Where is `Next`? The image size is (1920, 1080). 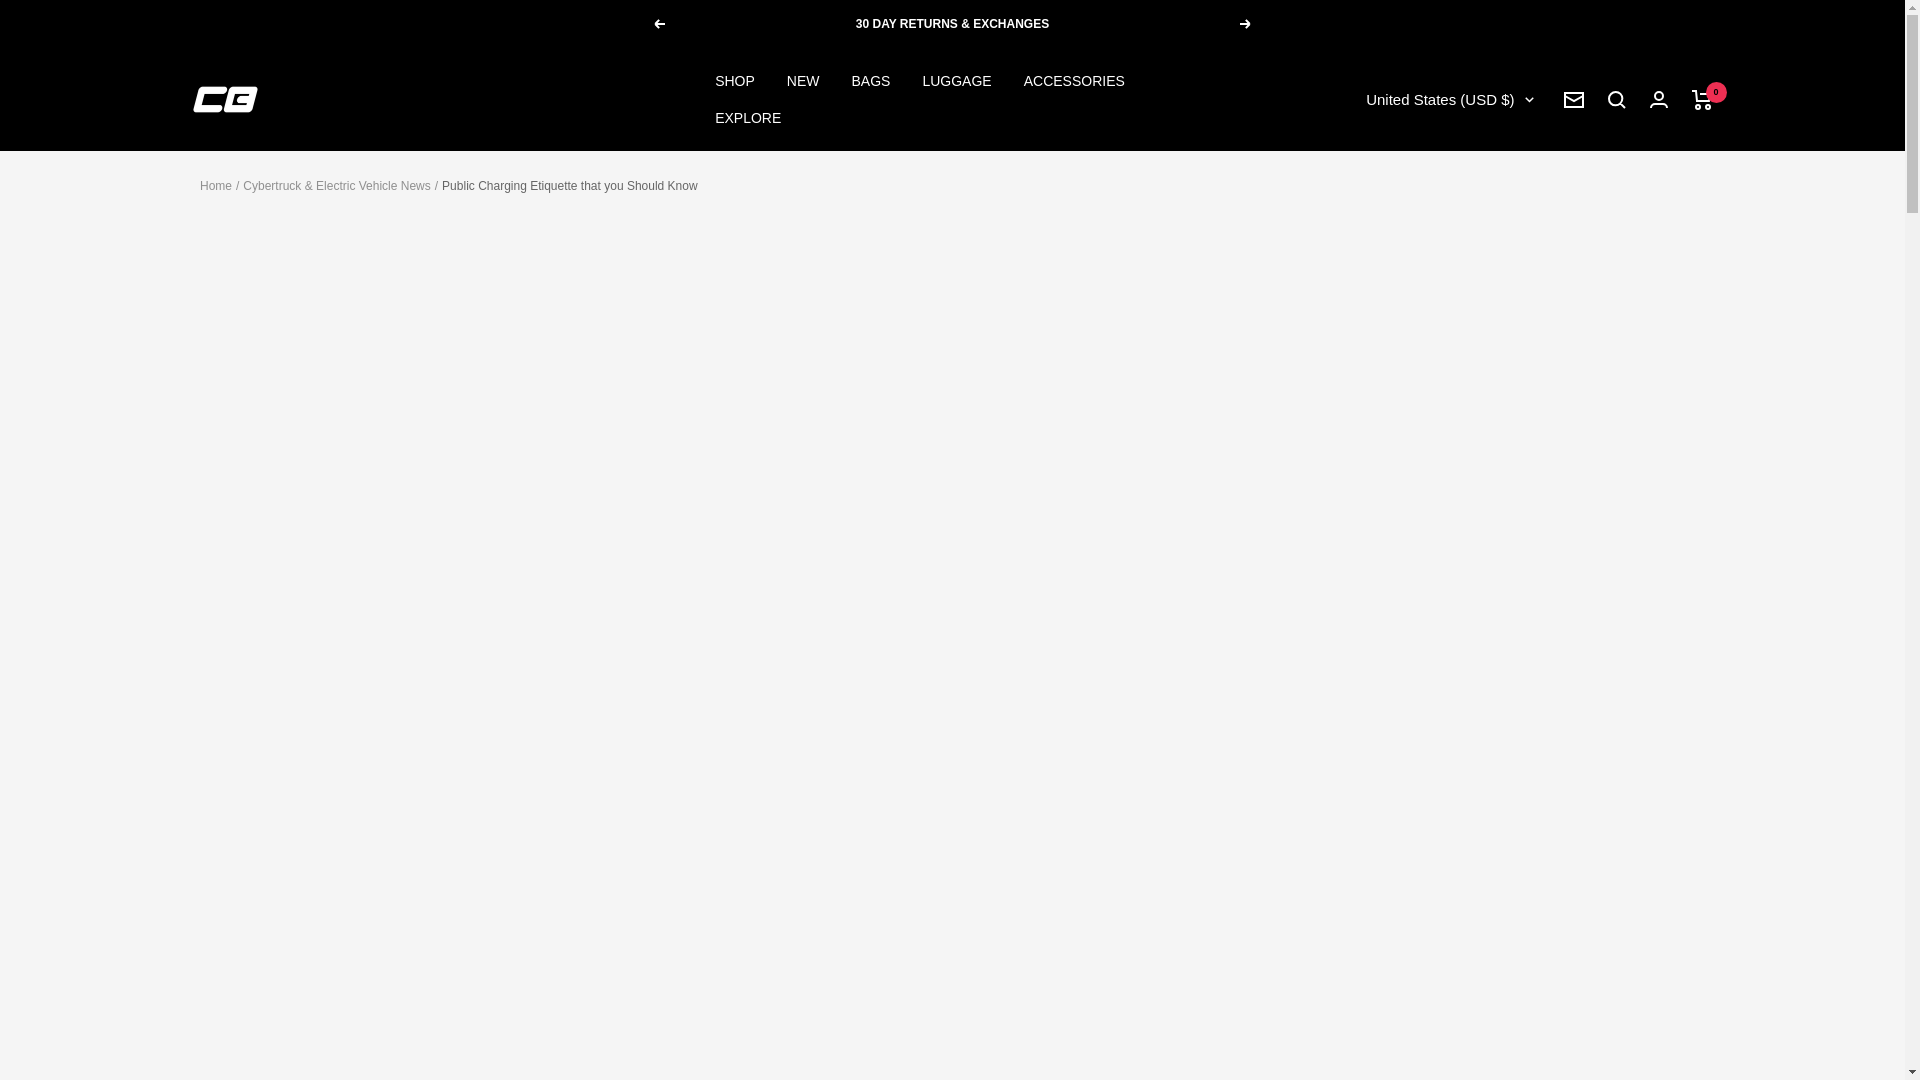
Next is located at coordinates (1246, 24).